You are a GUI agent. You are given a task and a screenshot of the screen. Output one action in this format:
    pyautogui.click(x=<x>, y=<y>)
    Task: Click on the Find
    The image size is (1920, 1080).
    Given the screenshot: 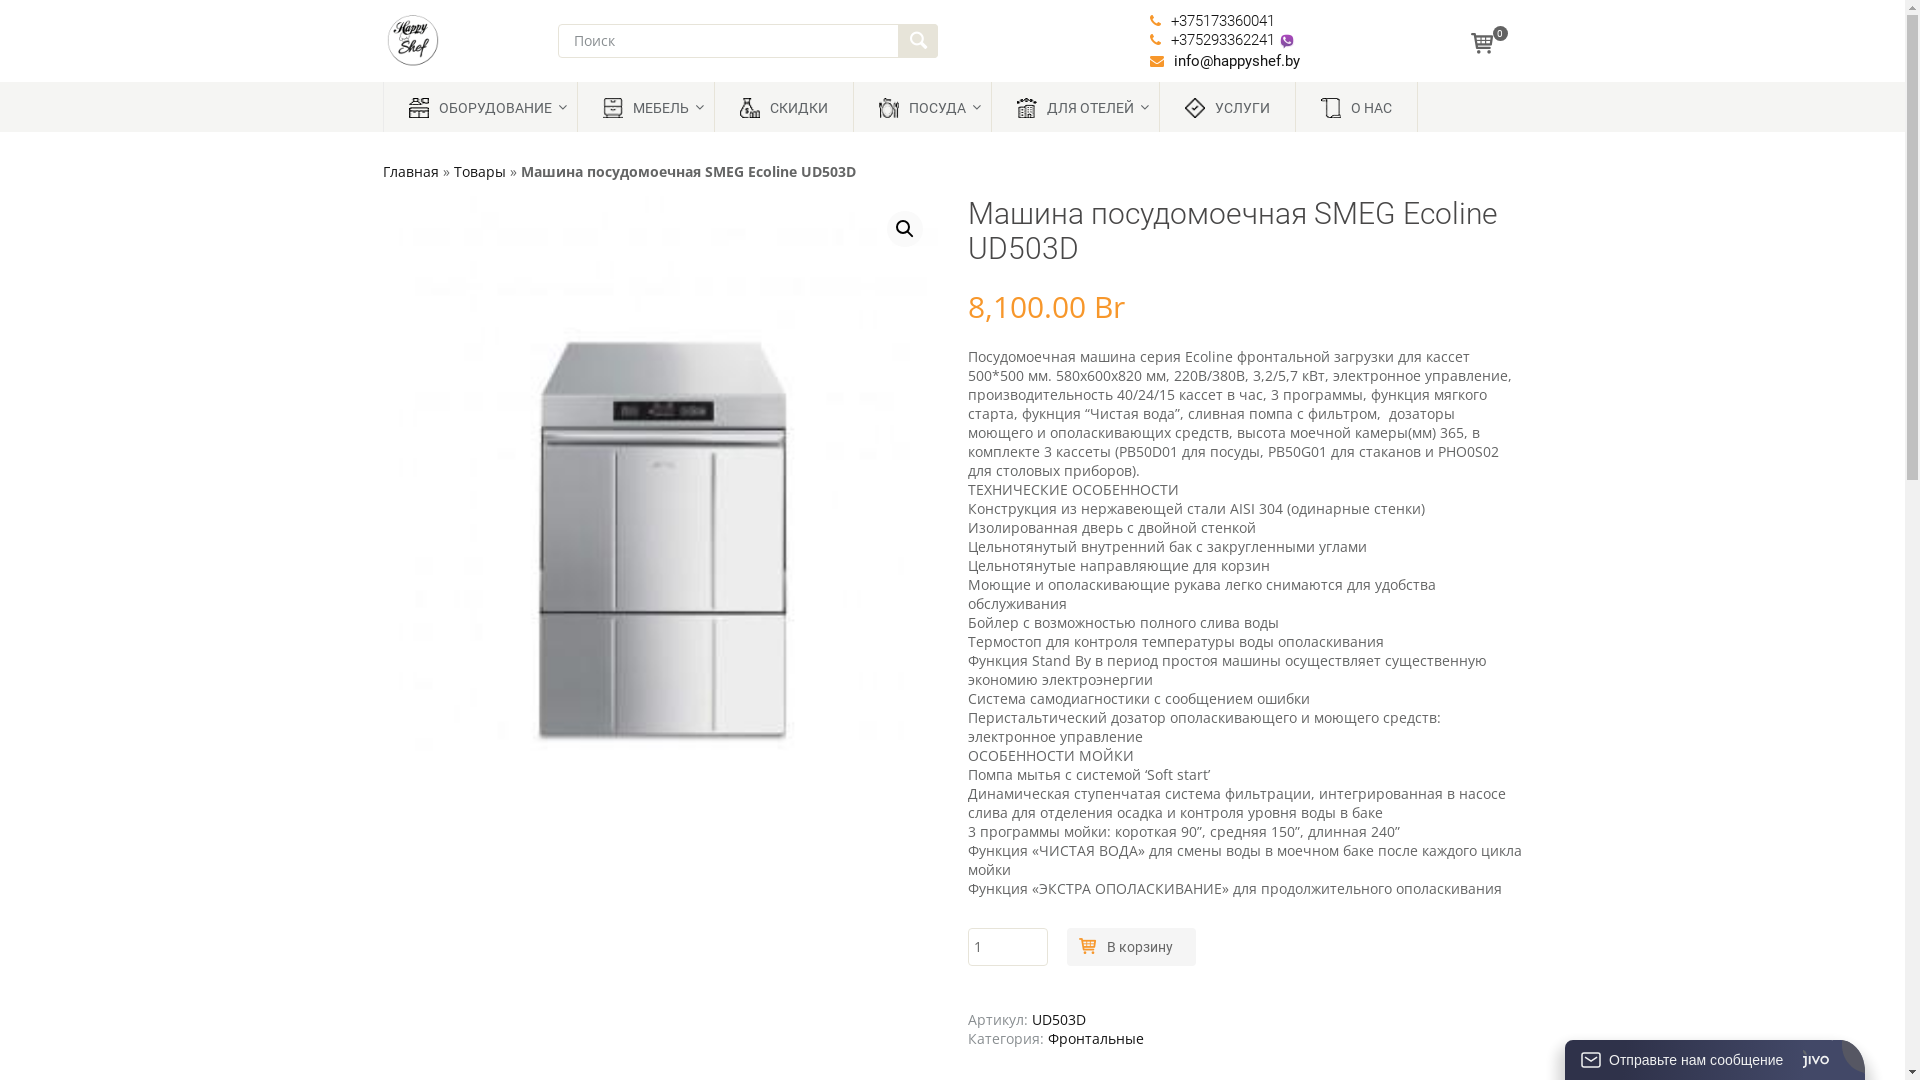 What is the action you would take?
    pyautogui.click(x=918, y=41)
    